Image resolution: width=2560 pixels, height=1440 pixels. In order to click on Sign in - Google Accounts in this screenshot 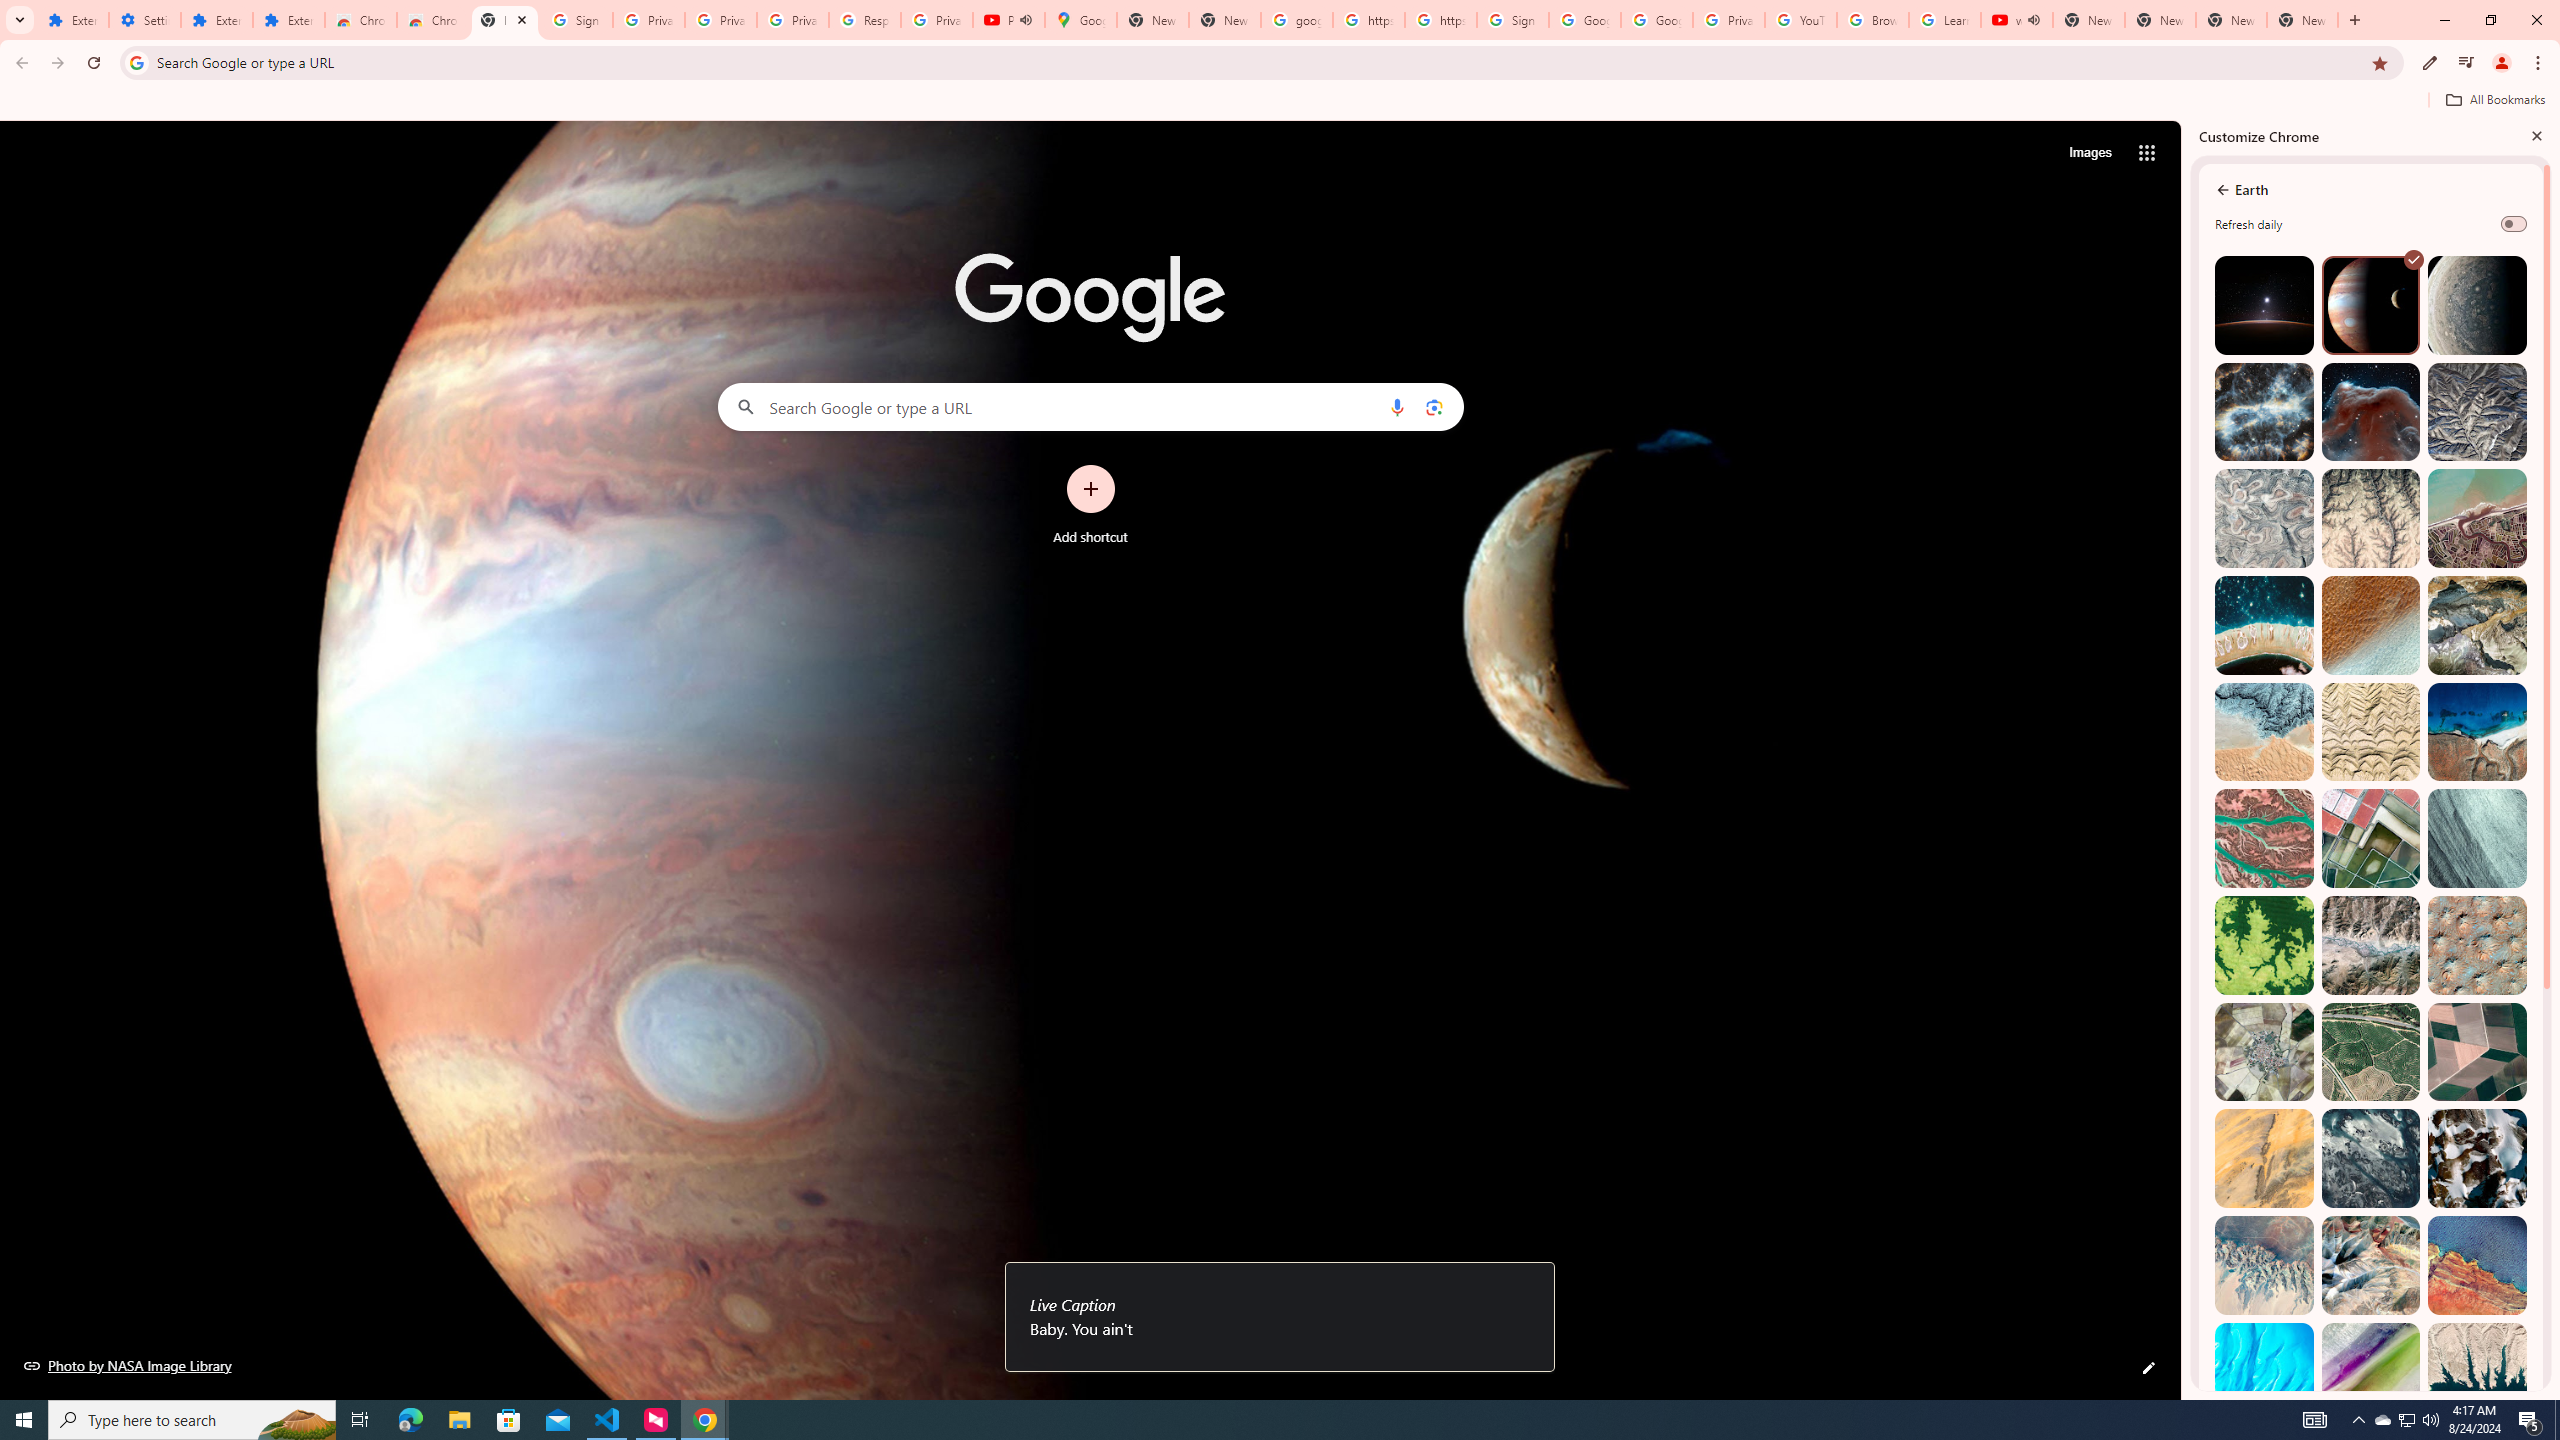, I will do `click(1512, 20)`.